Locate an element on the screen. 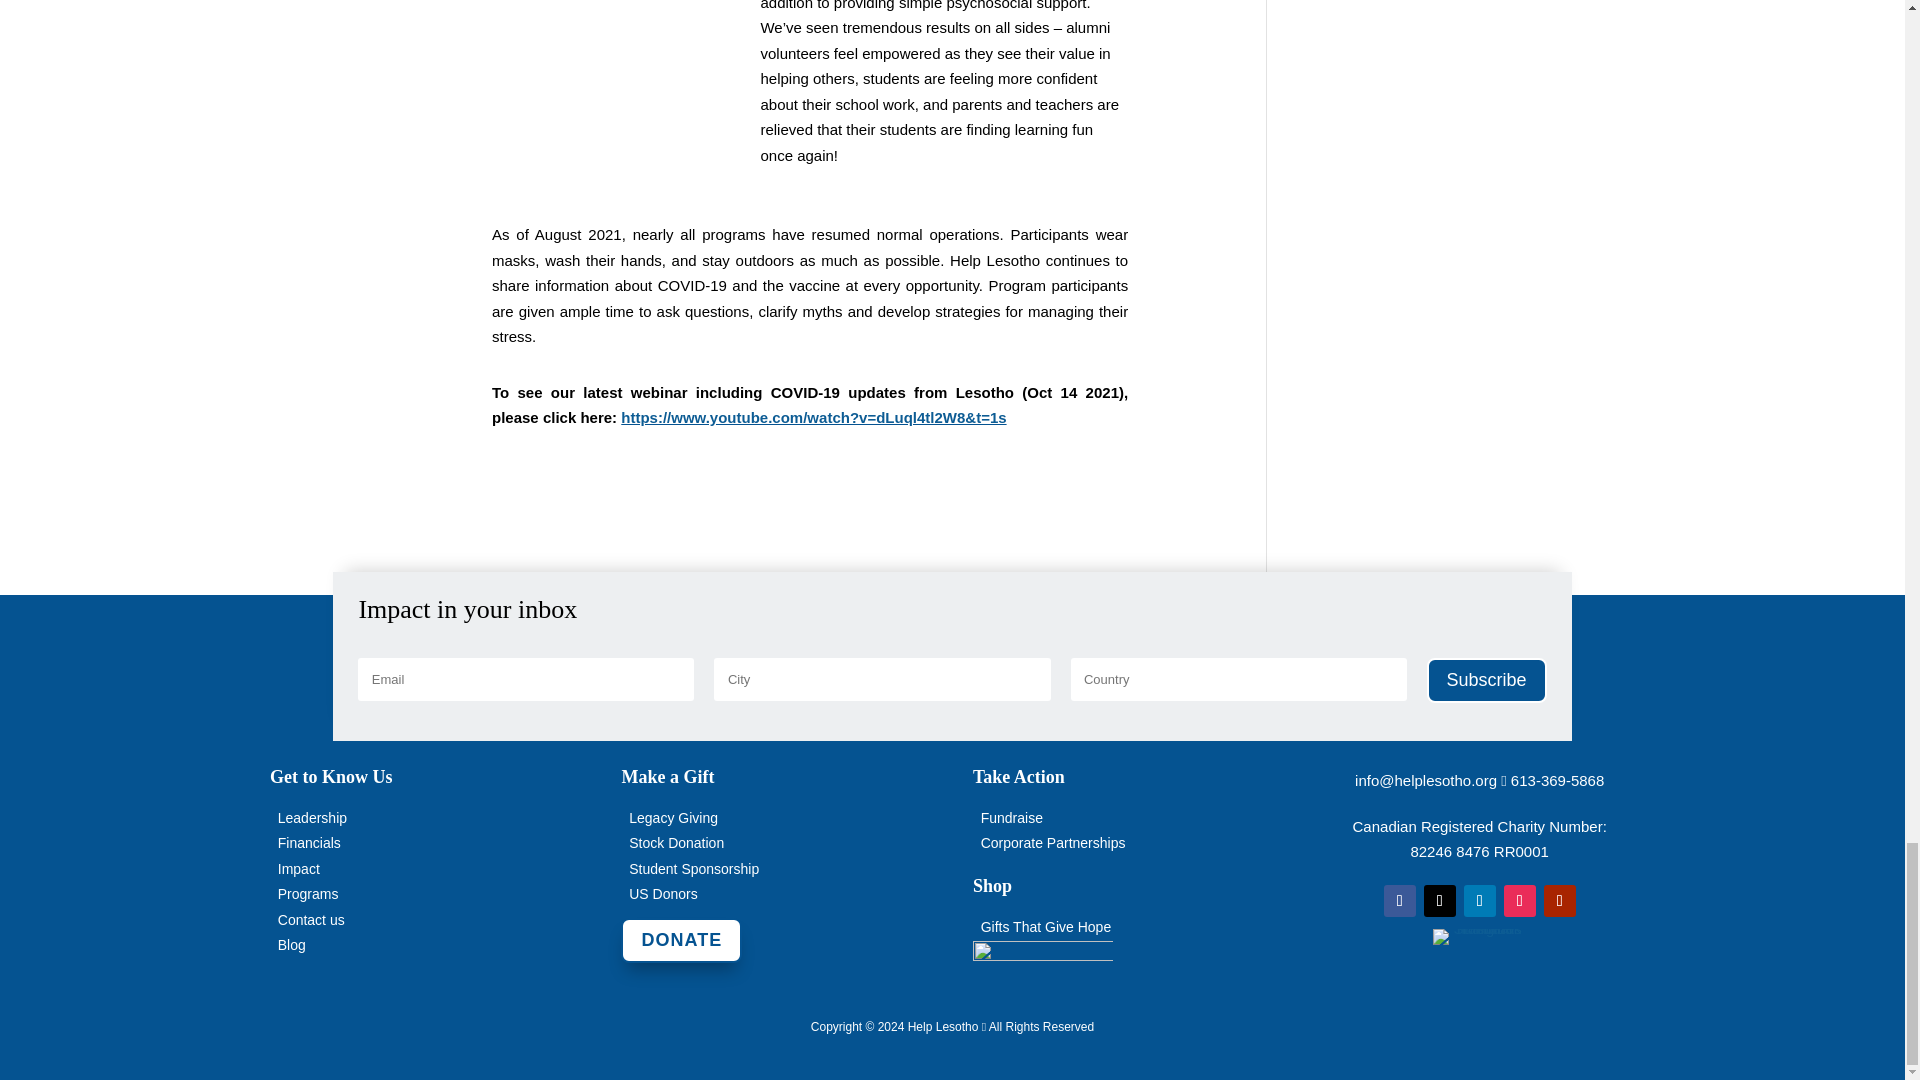 The height and width of the screenshot is (1080, 1920). Leadership is located at coordinates (312, 818).